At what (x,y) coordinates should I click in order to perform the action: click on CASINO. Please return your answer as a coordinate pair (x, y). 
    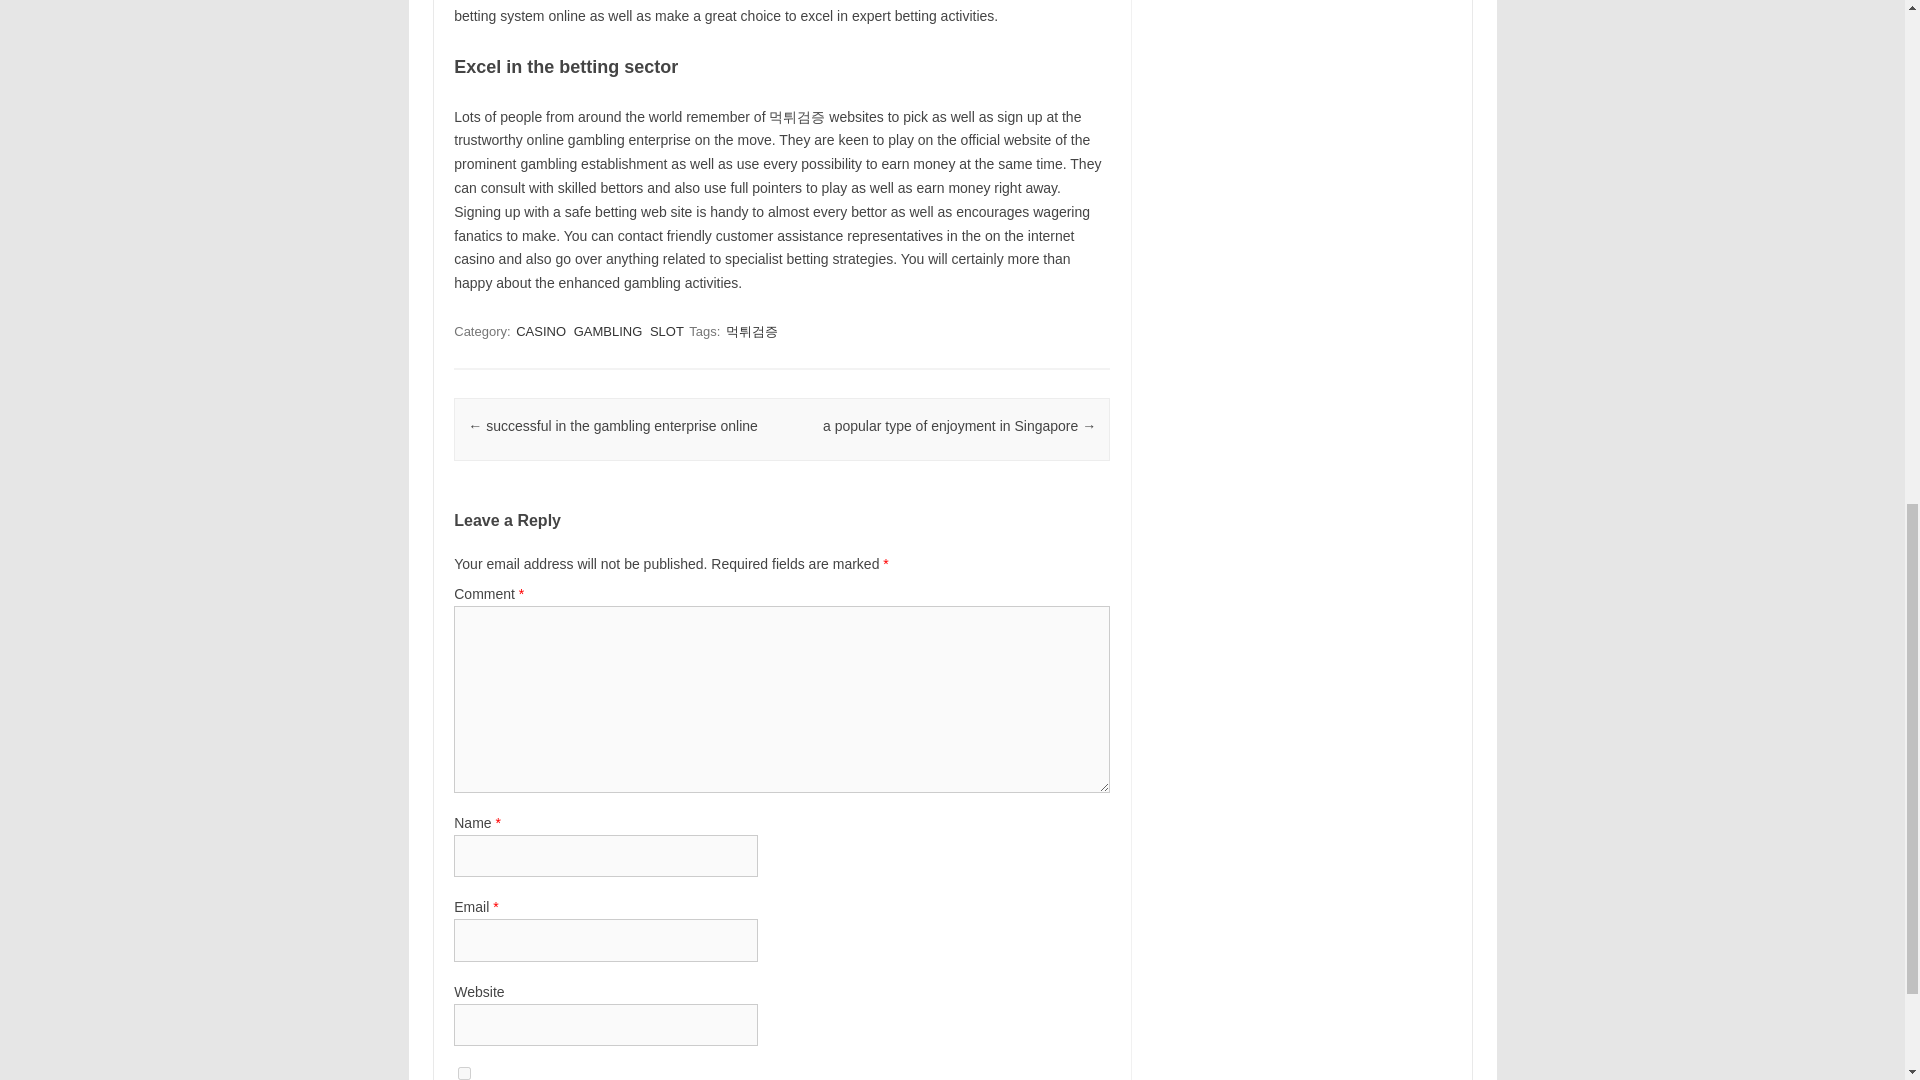
    Looking at the image, I should click on (541, 331).